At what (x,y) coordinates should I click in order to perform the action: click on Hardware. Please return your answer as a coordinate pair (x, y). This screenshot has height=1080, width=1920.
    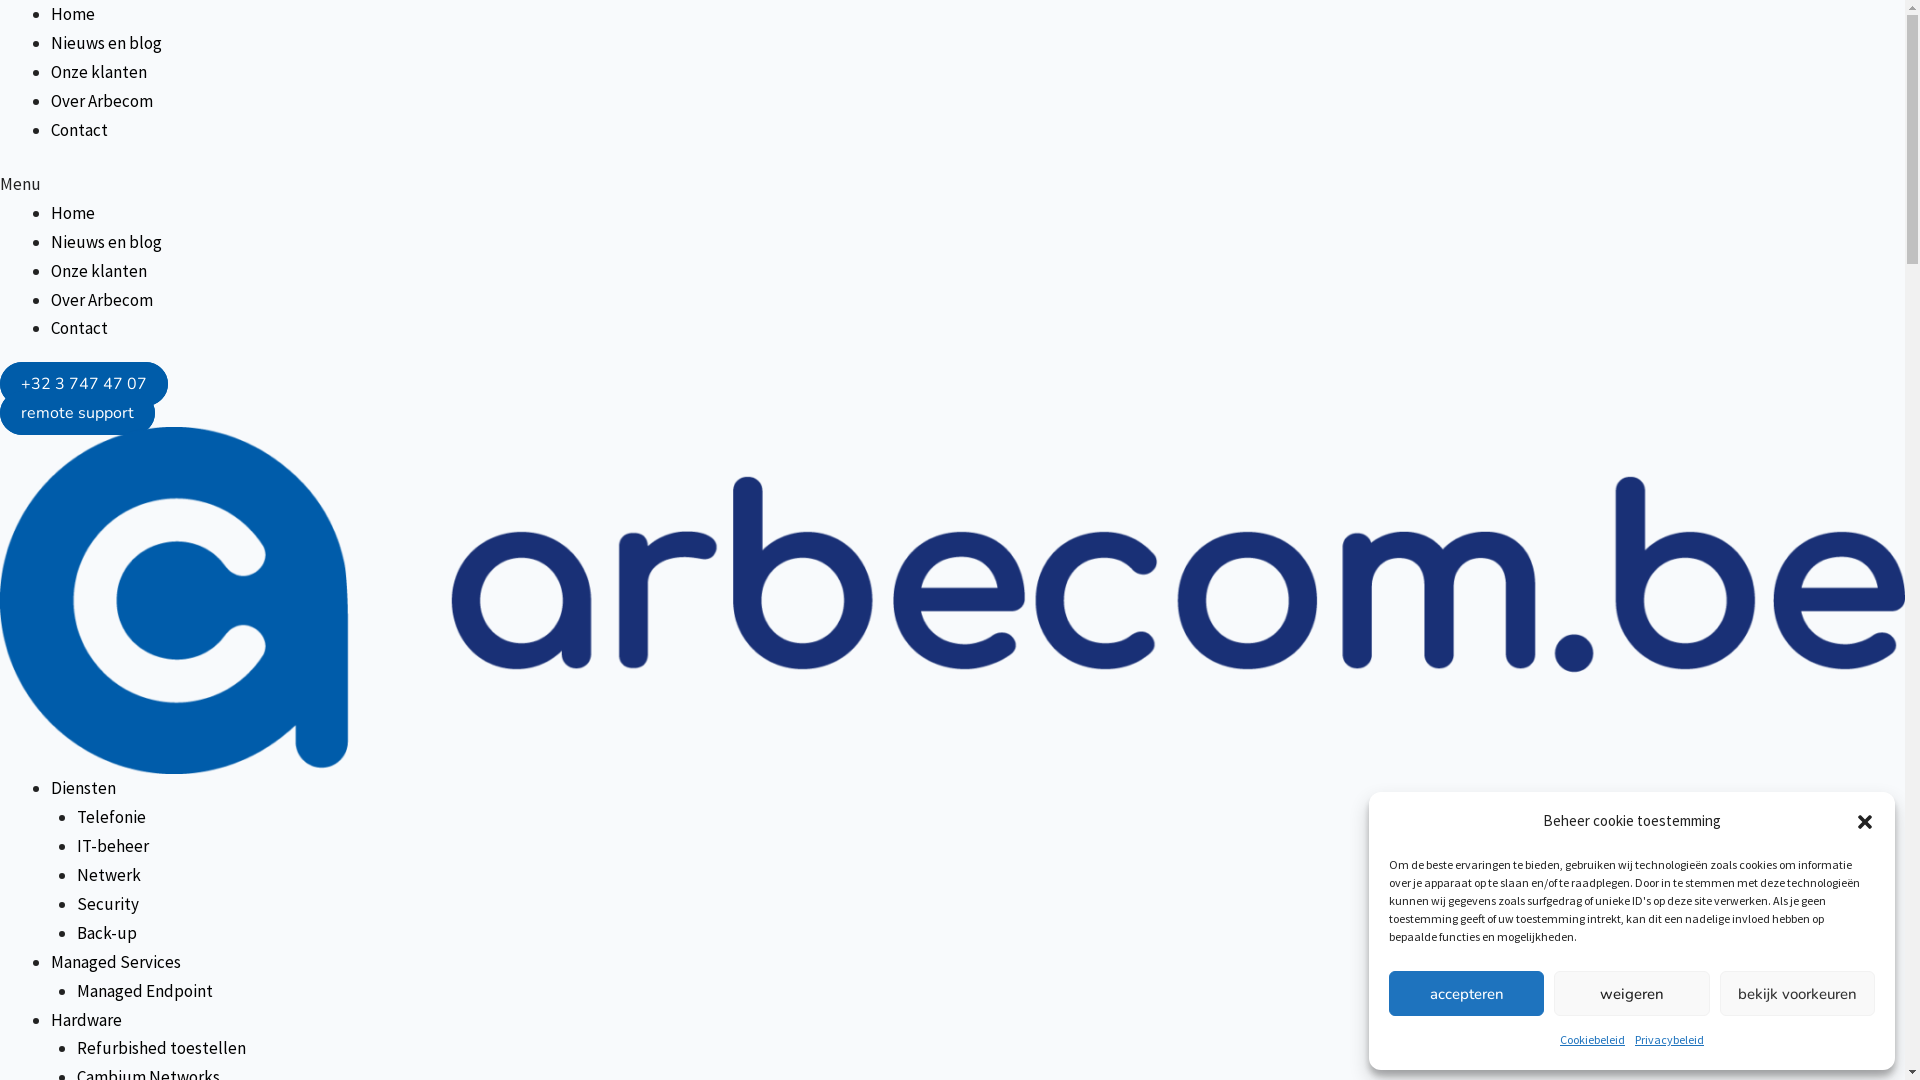
    Looking at the image, I should click on (86, 1020).